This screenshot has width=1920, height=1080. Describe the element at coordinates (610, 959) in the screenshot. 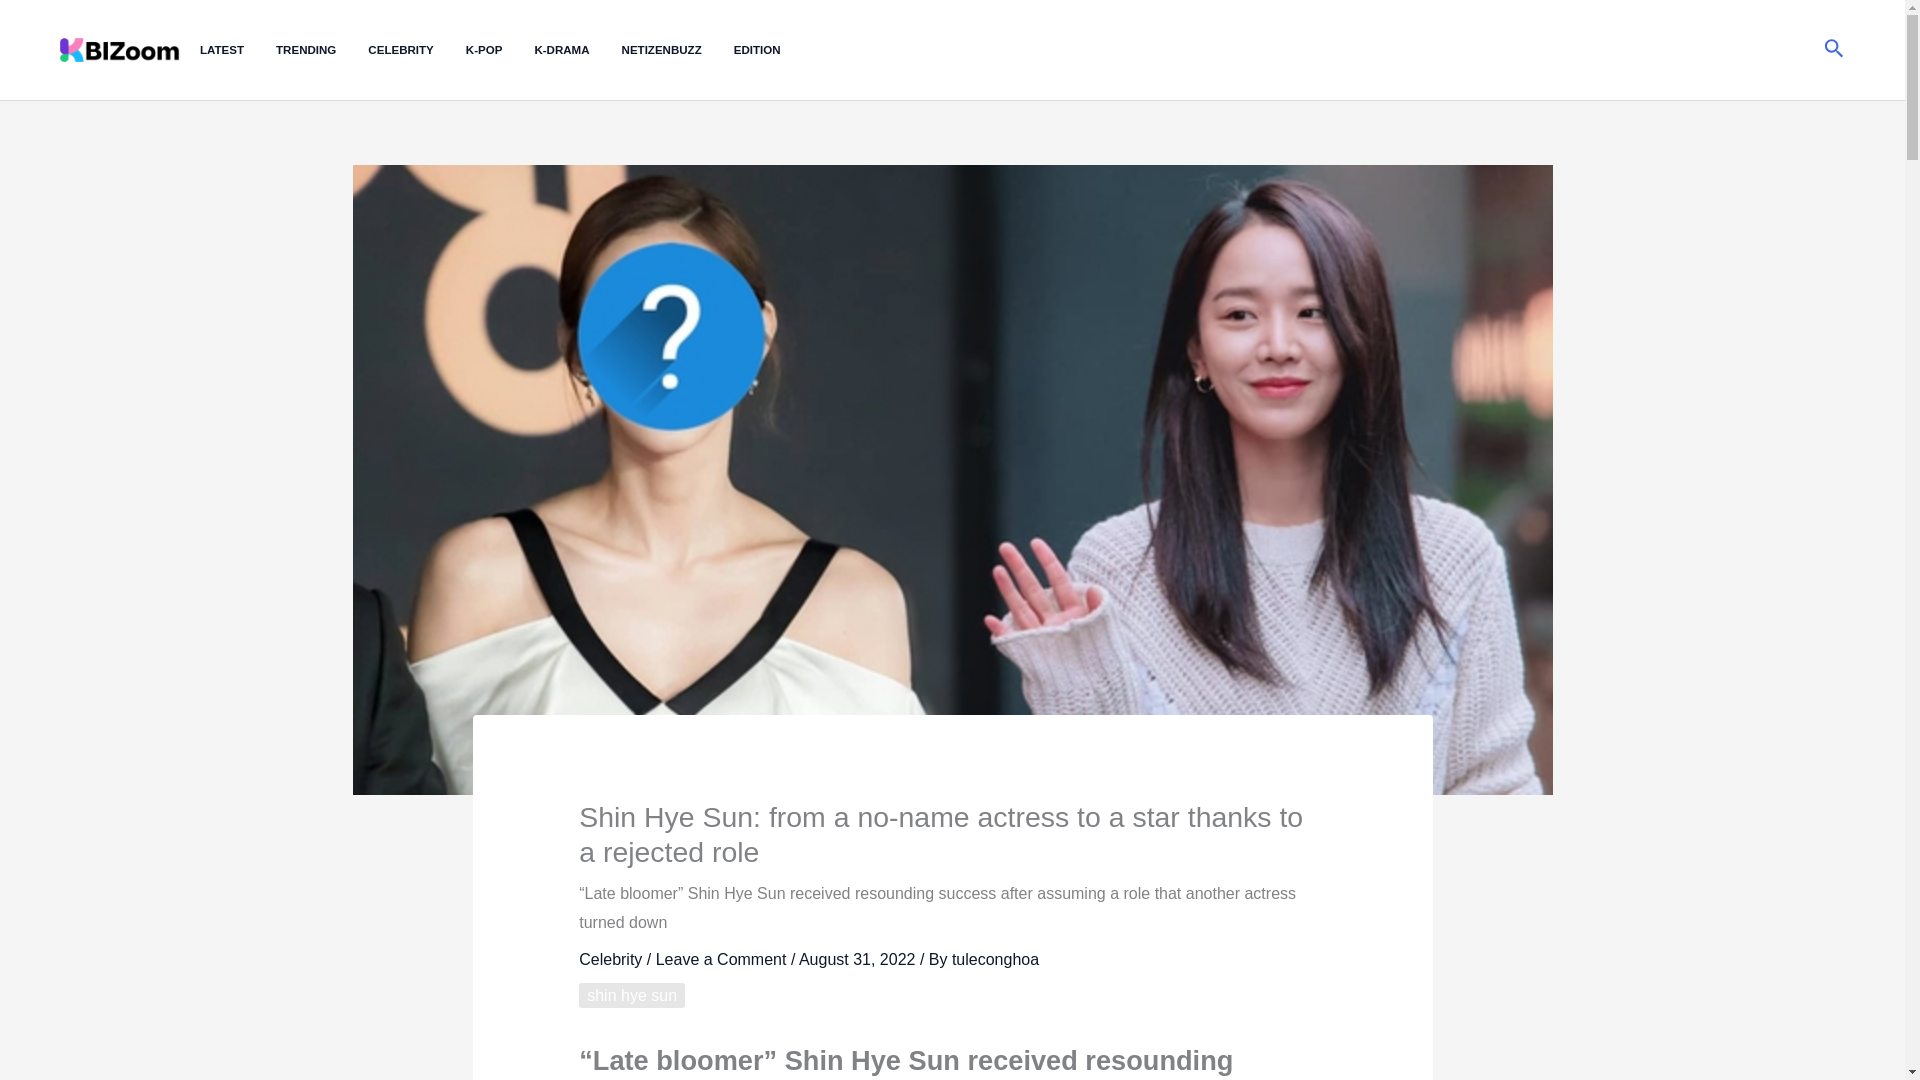

I see `Celebrity` at that location.